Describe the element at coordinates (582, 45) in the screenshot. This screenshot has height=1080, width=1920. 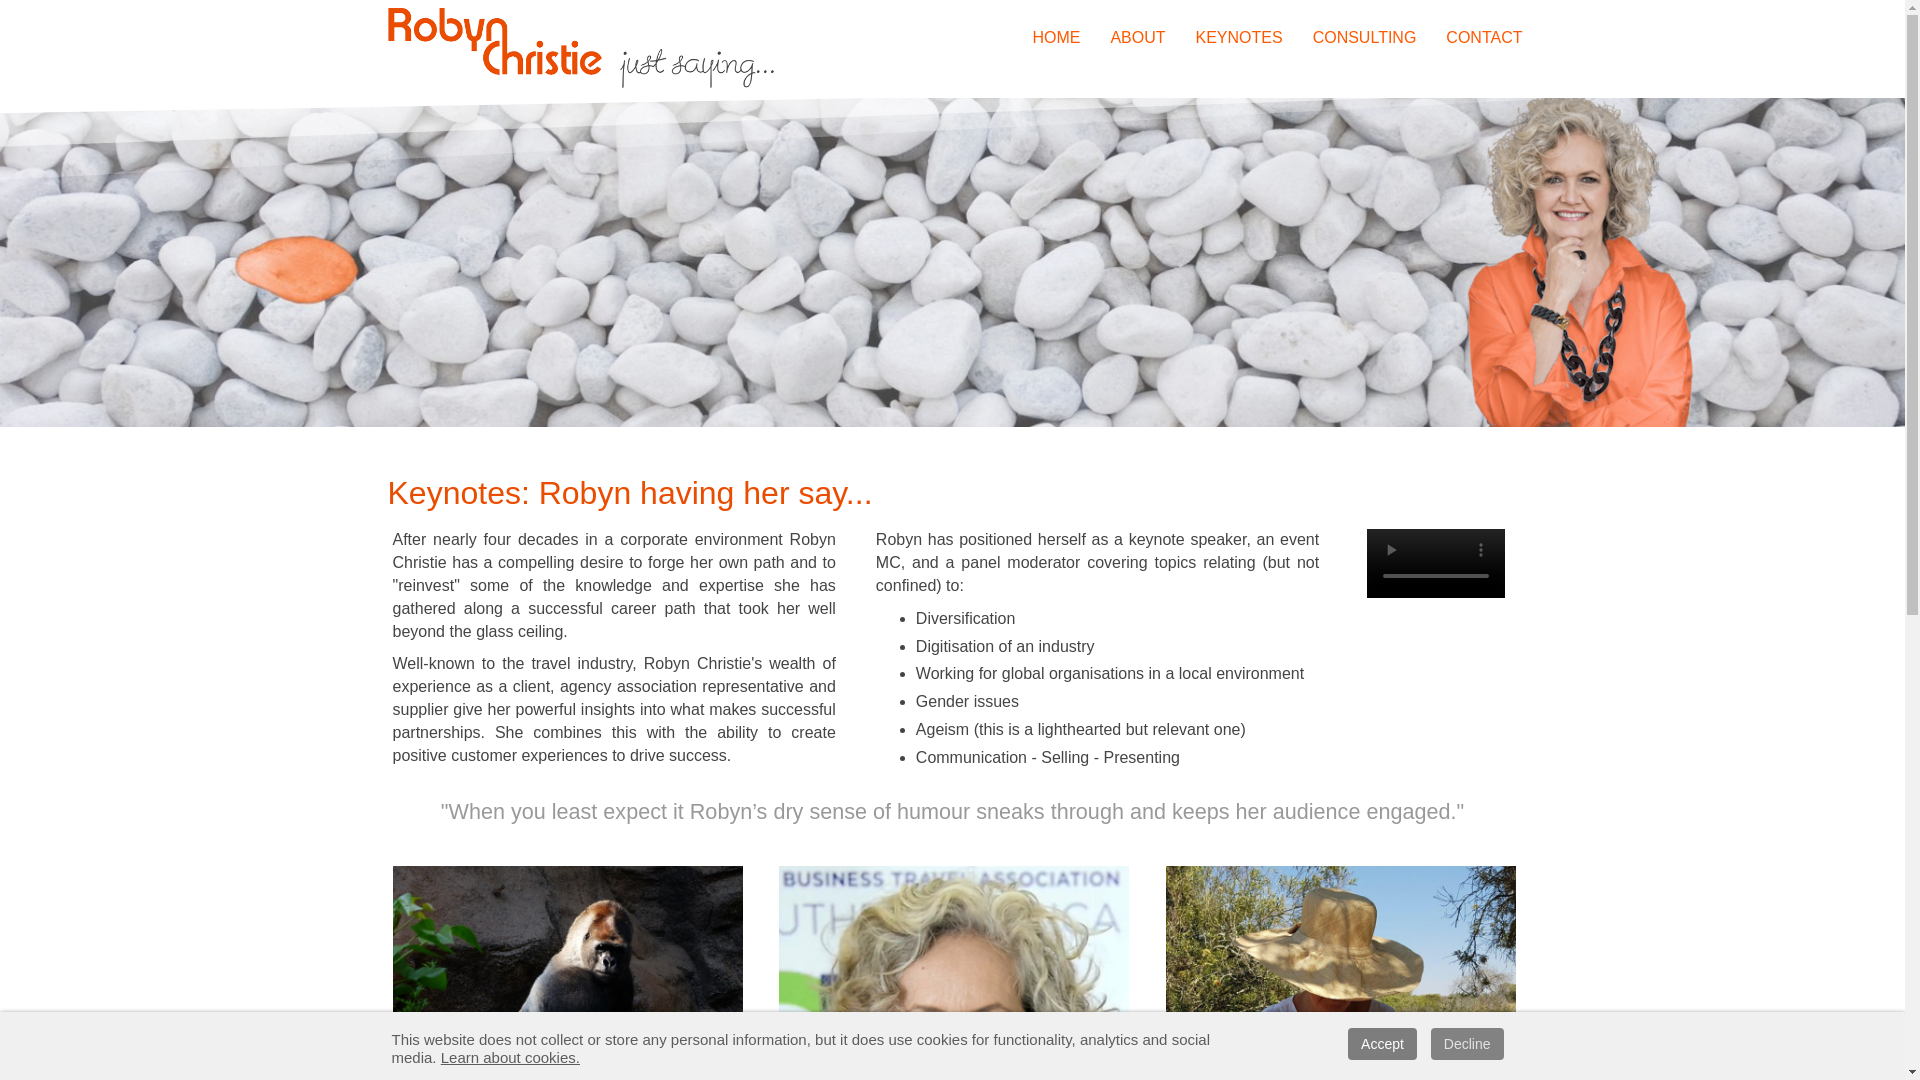
I see `Robyn Christie - just saying` at that location.